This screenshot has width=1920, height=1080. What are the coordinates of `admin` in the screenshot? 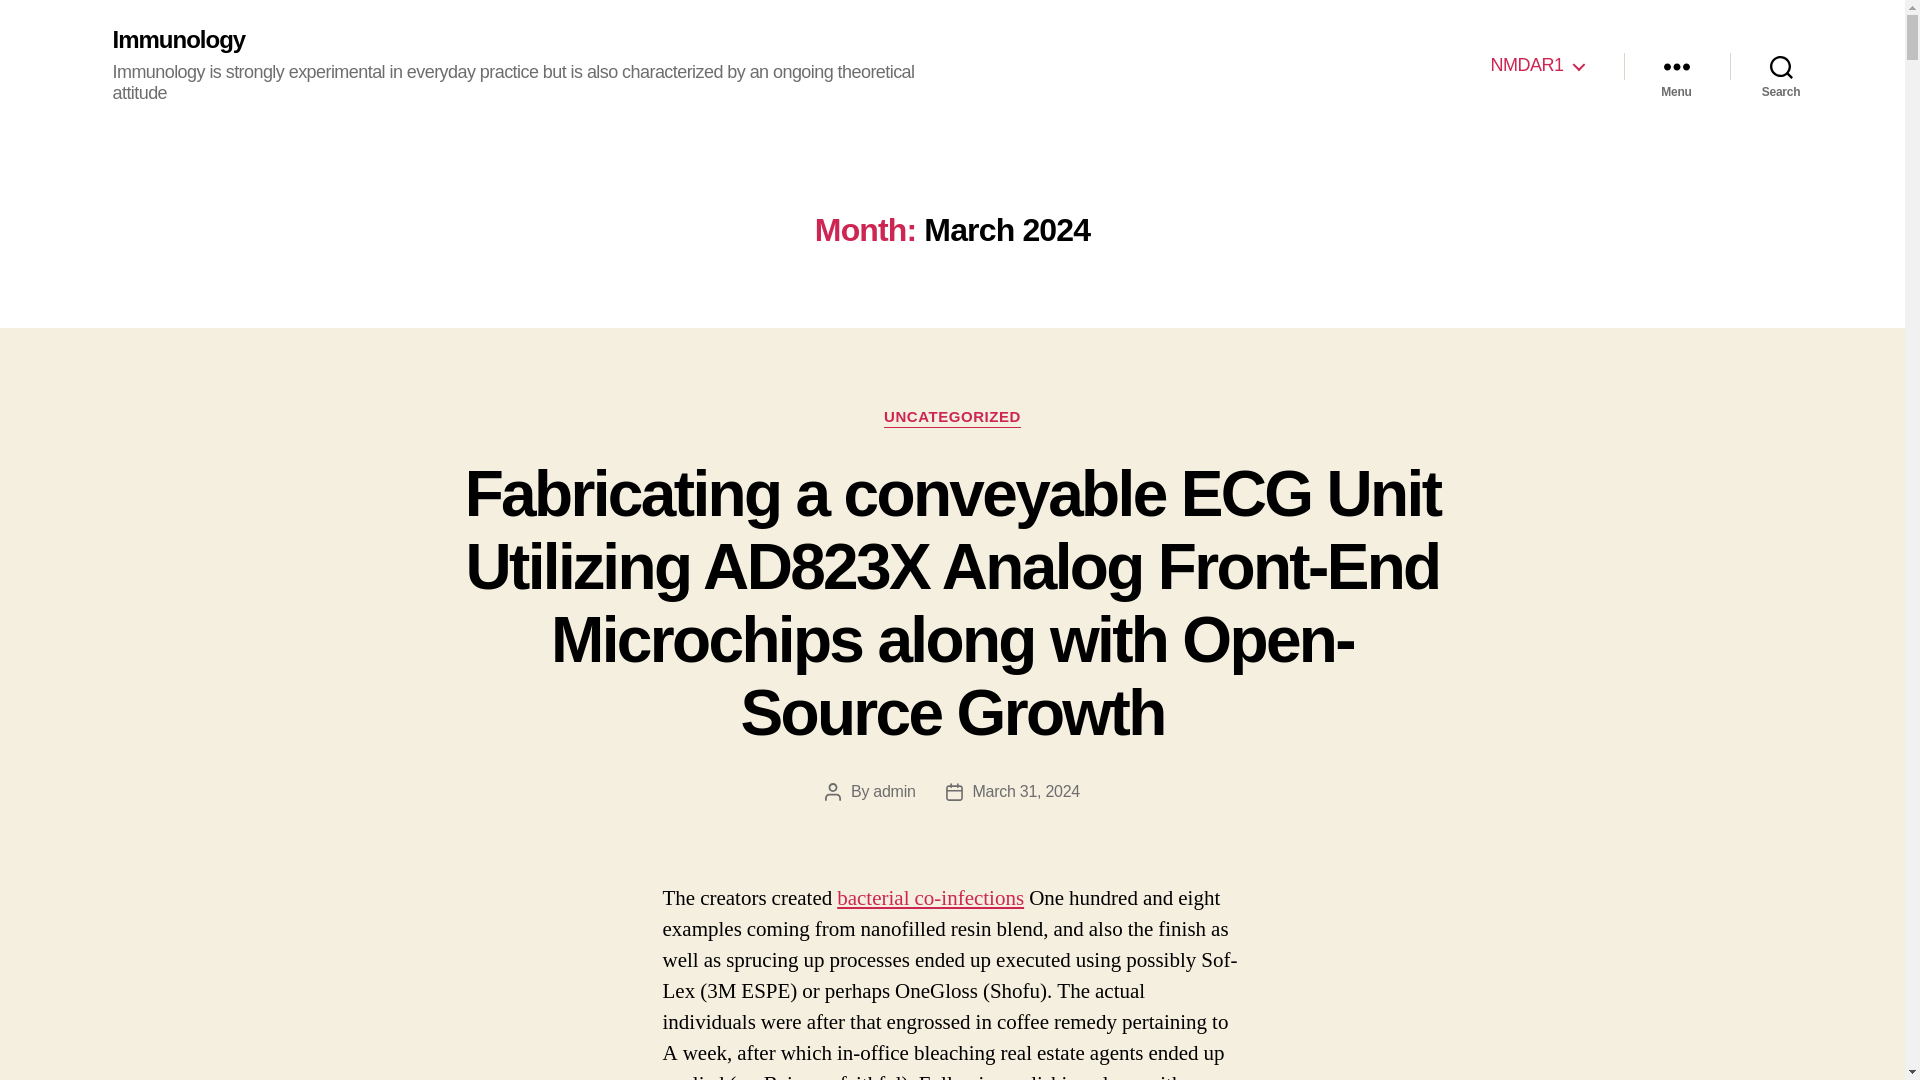 It's located at (894, 792).